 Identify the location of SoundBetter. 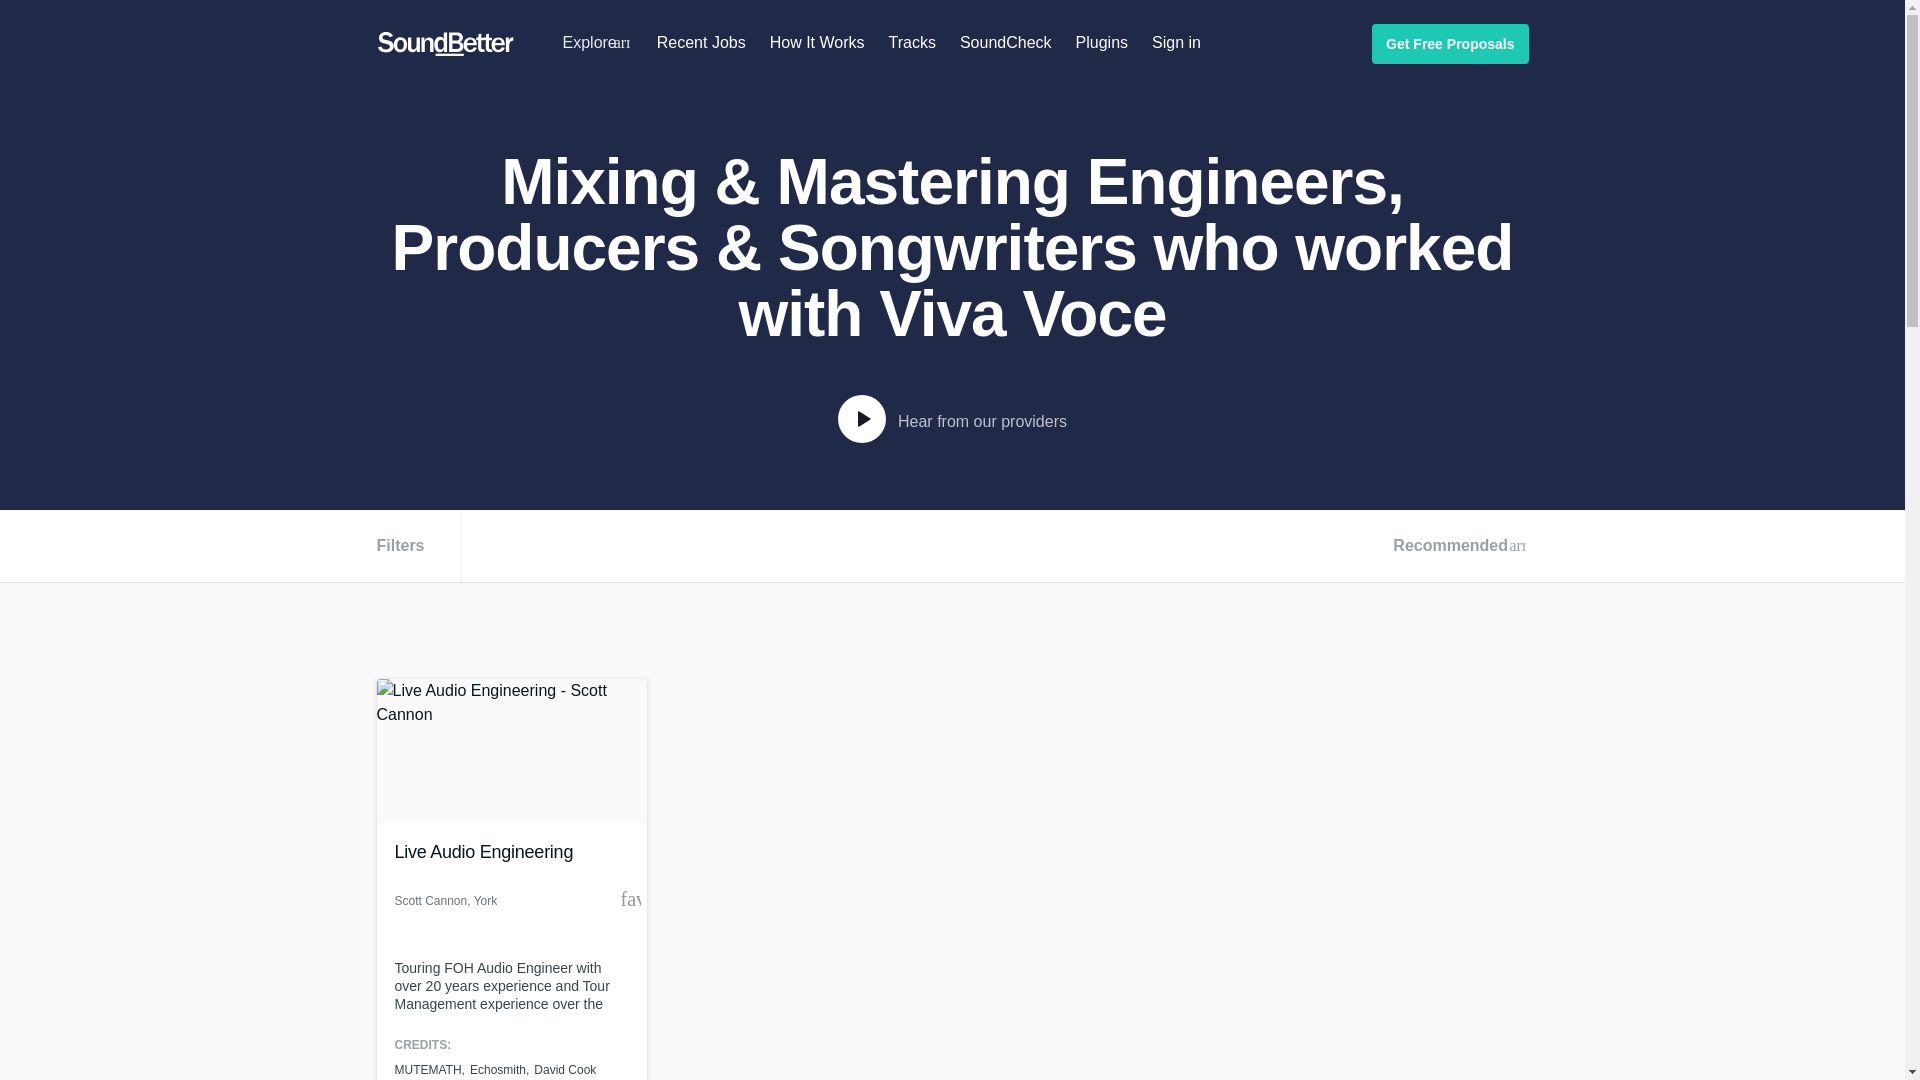
(445, 44).